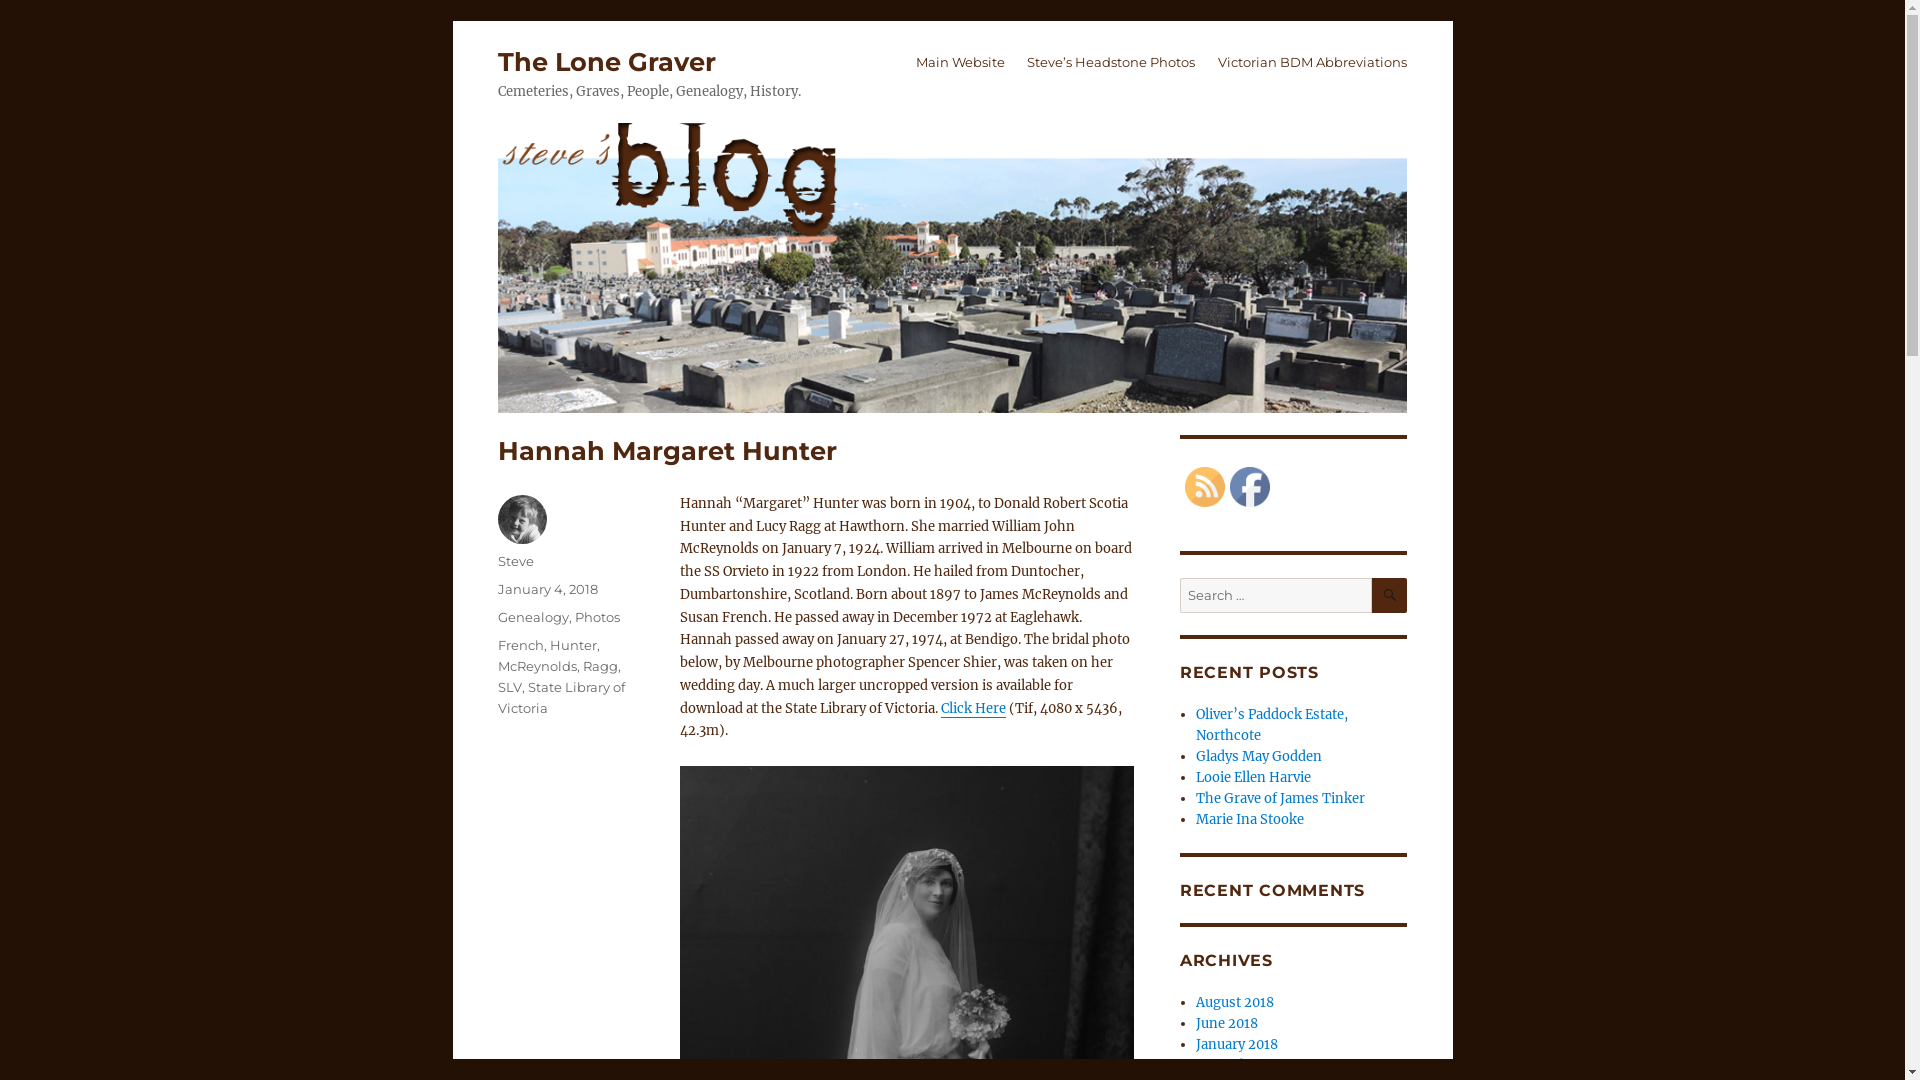 The width and height of the screenshot is (1920, 1080). I want to click on Looie Ellen Harvie, so click(1254, 778).